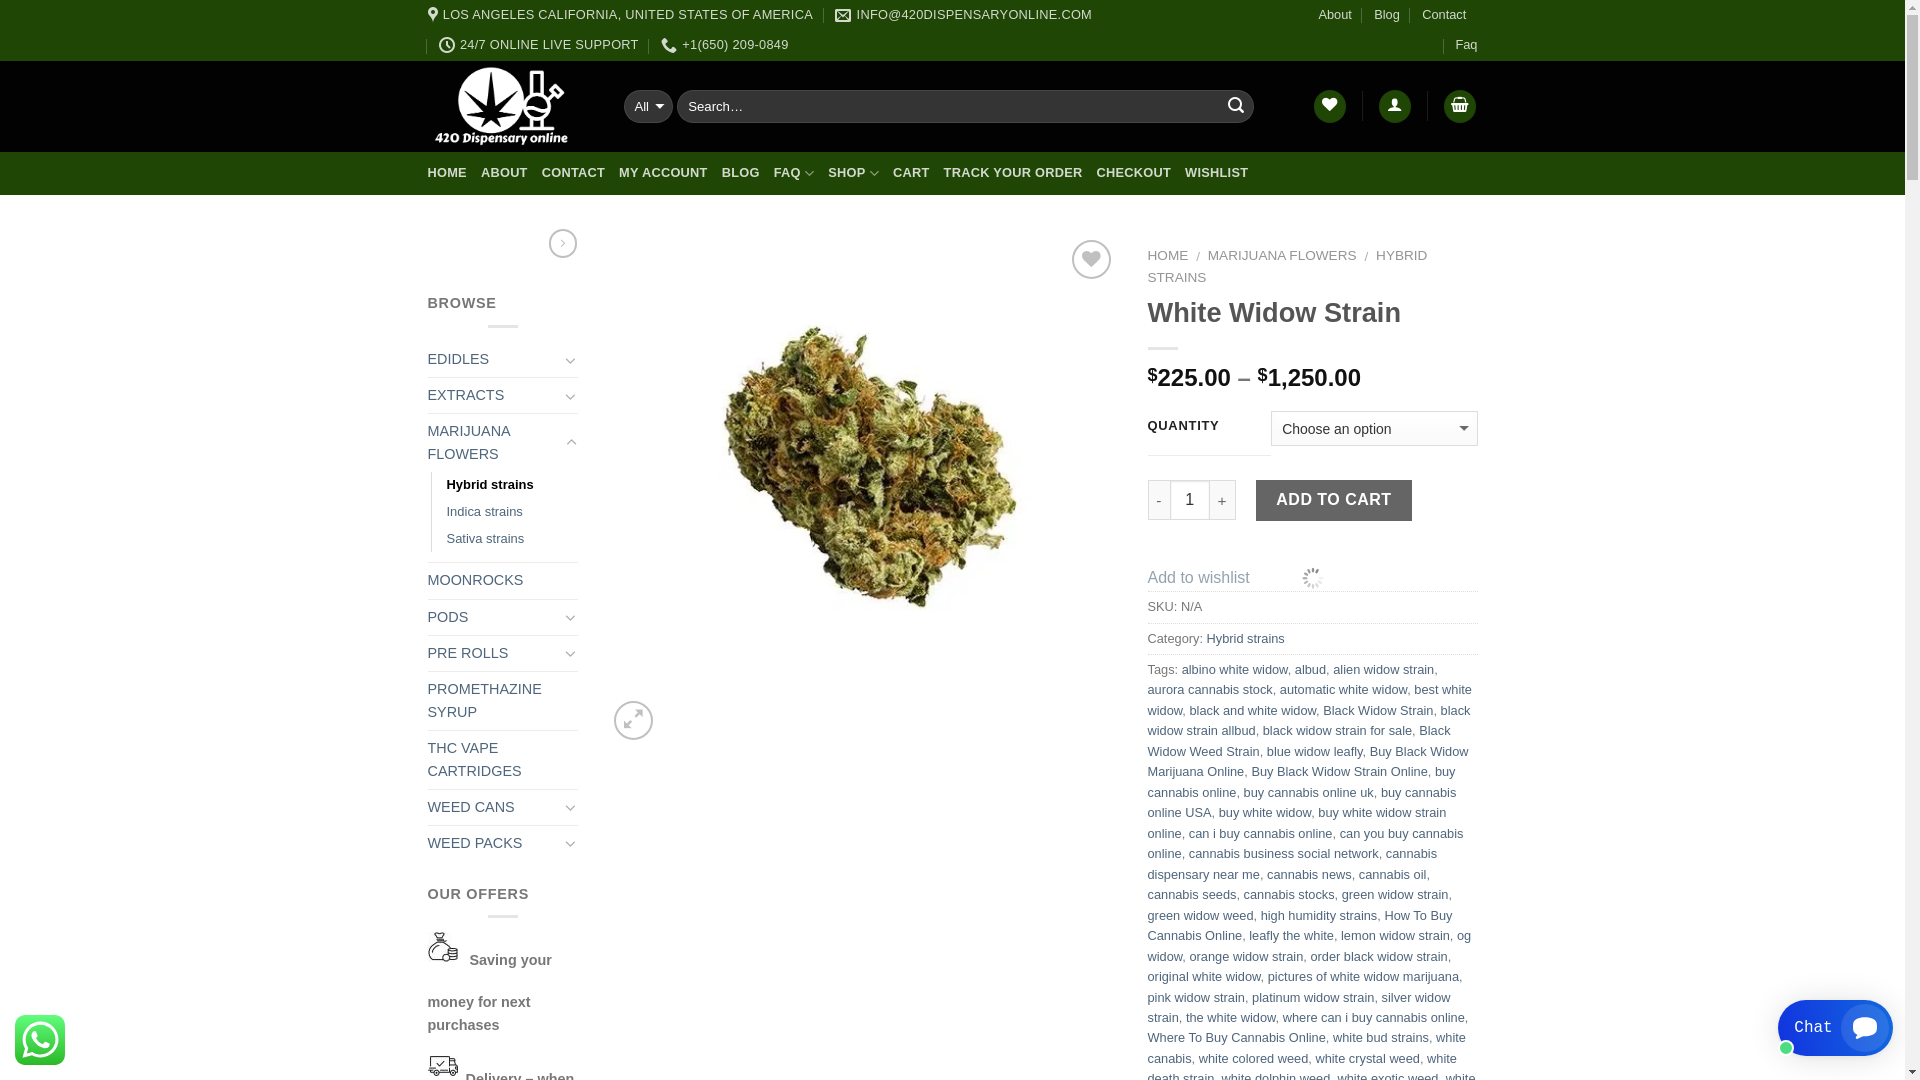 The width and height of the screenshot is (1920, 1080). Describe the element at coordinates (1334, 500) in the screenshot. I see `ADD TO CART` at that location.